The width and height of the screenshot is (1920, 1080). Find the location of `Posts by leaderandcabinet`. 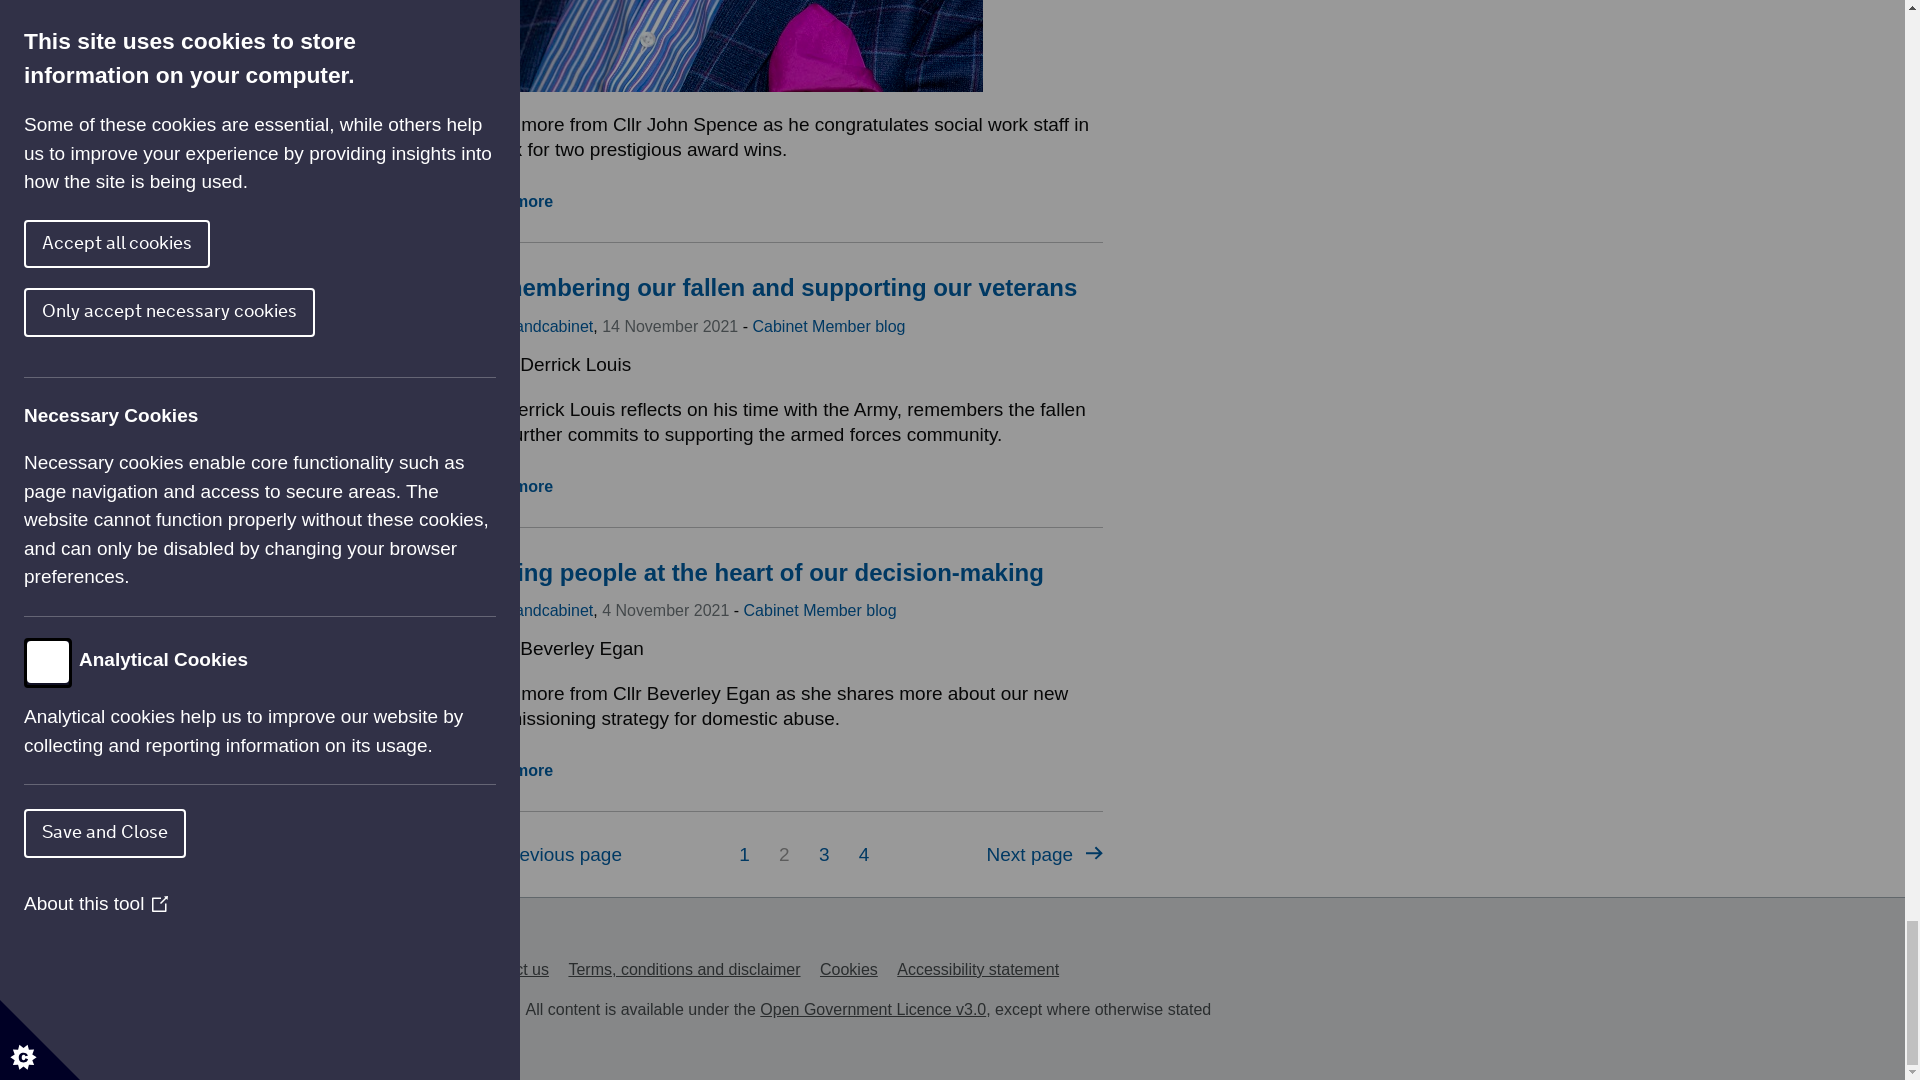

Posts by leaderandcabinet is located at coordinates (532, 326).